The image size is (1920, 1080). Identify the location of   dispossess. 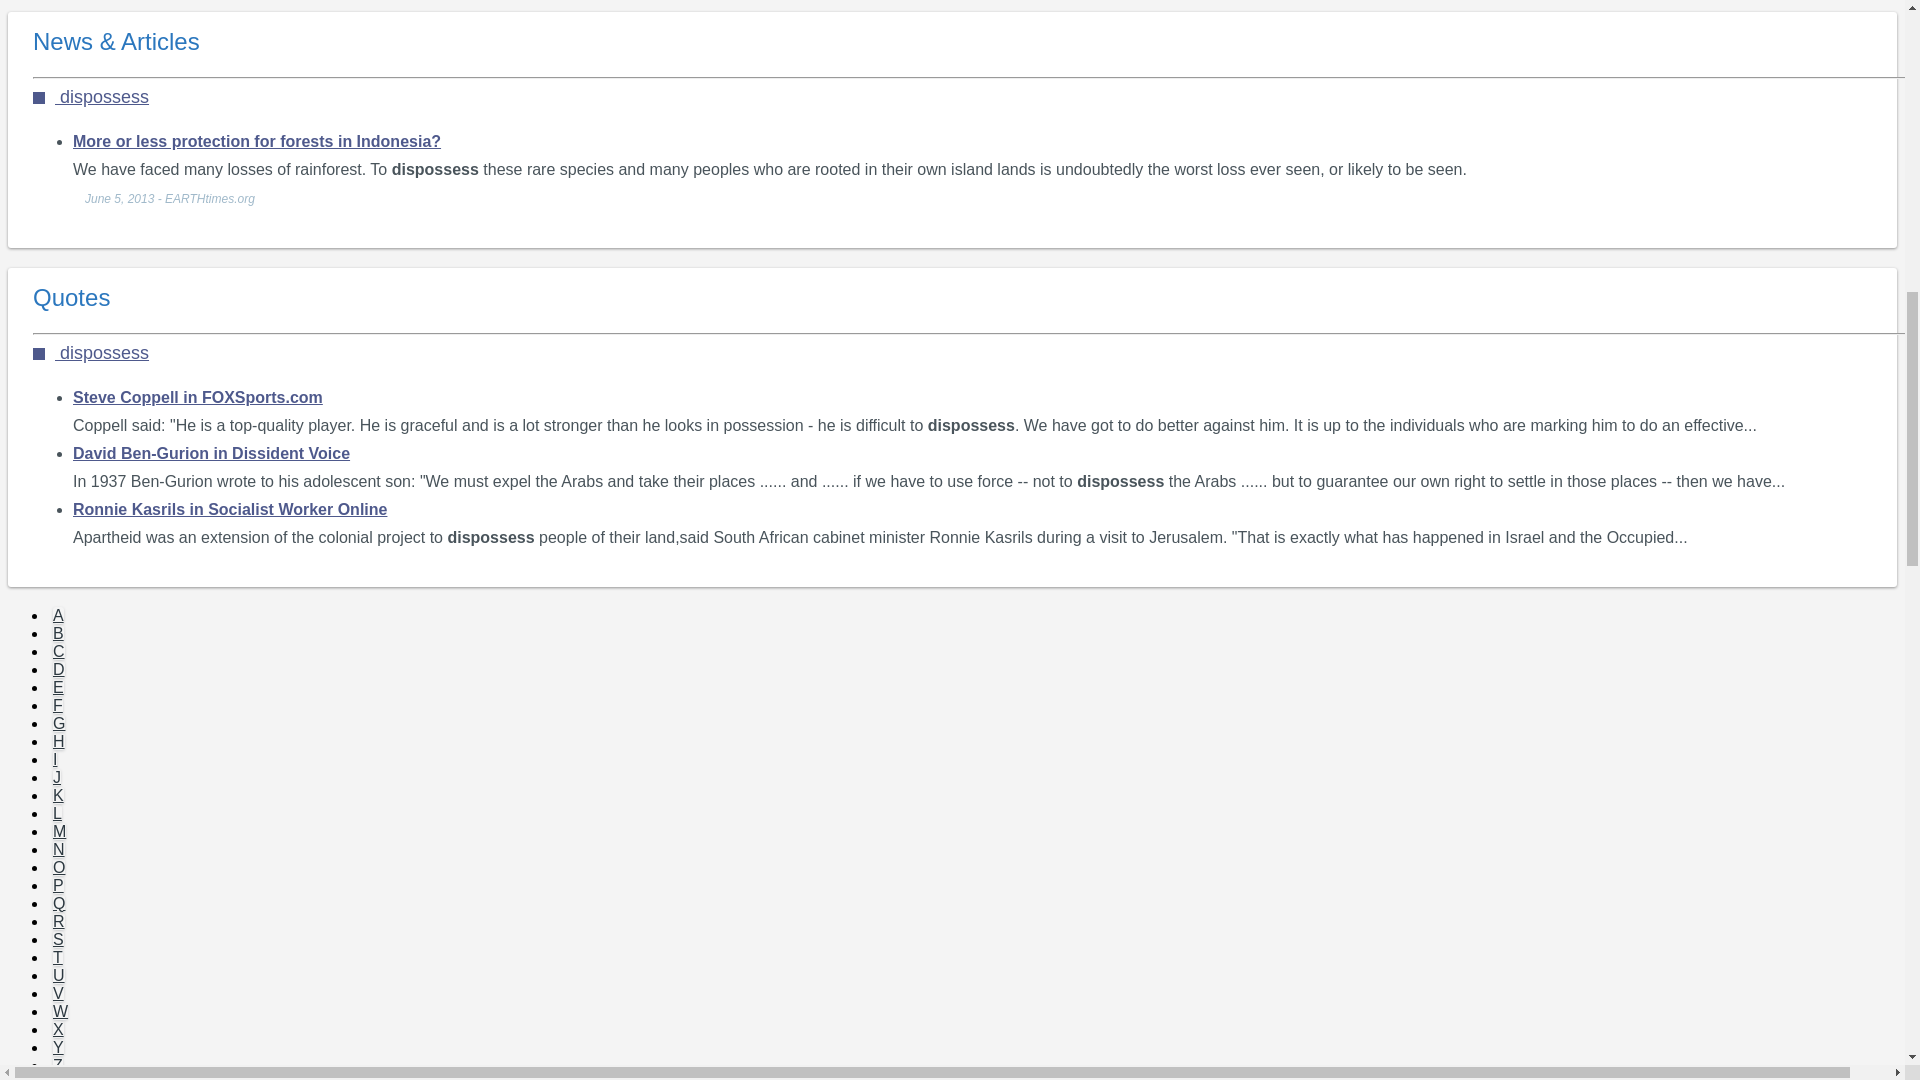
(90, 96).